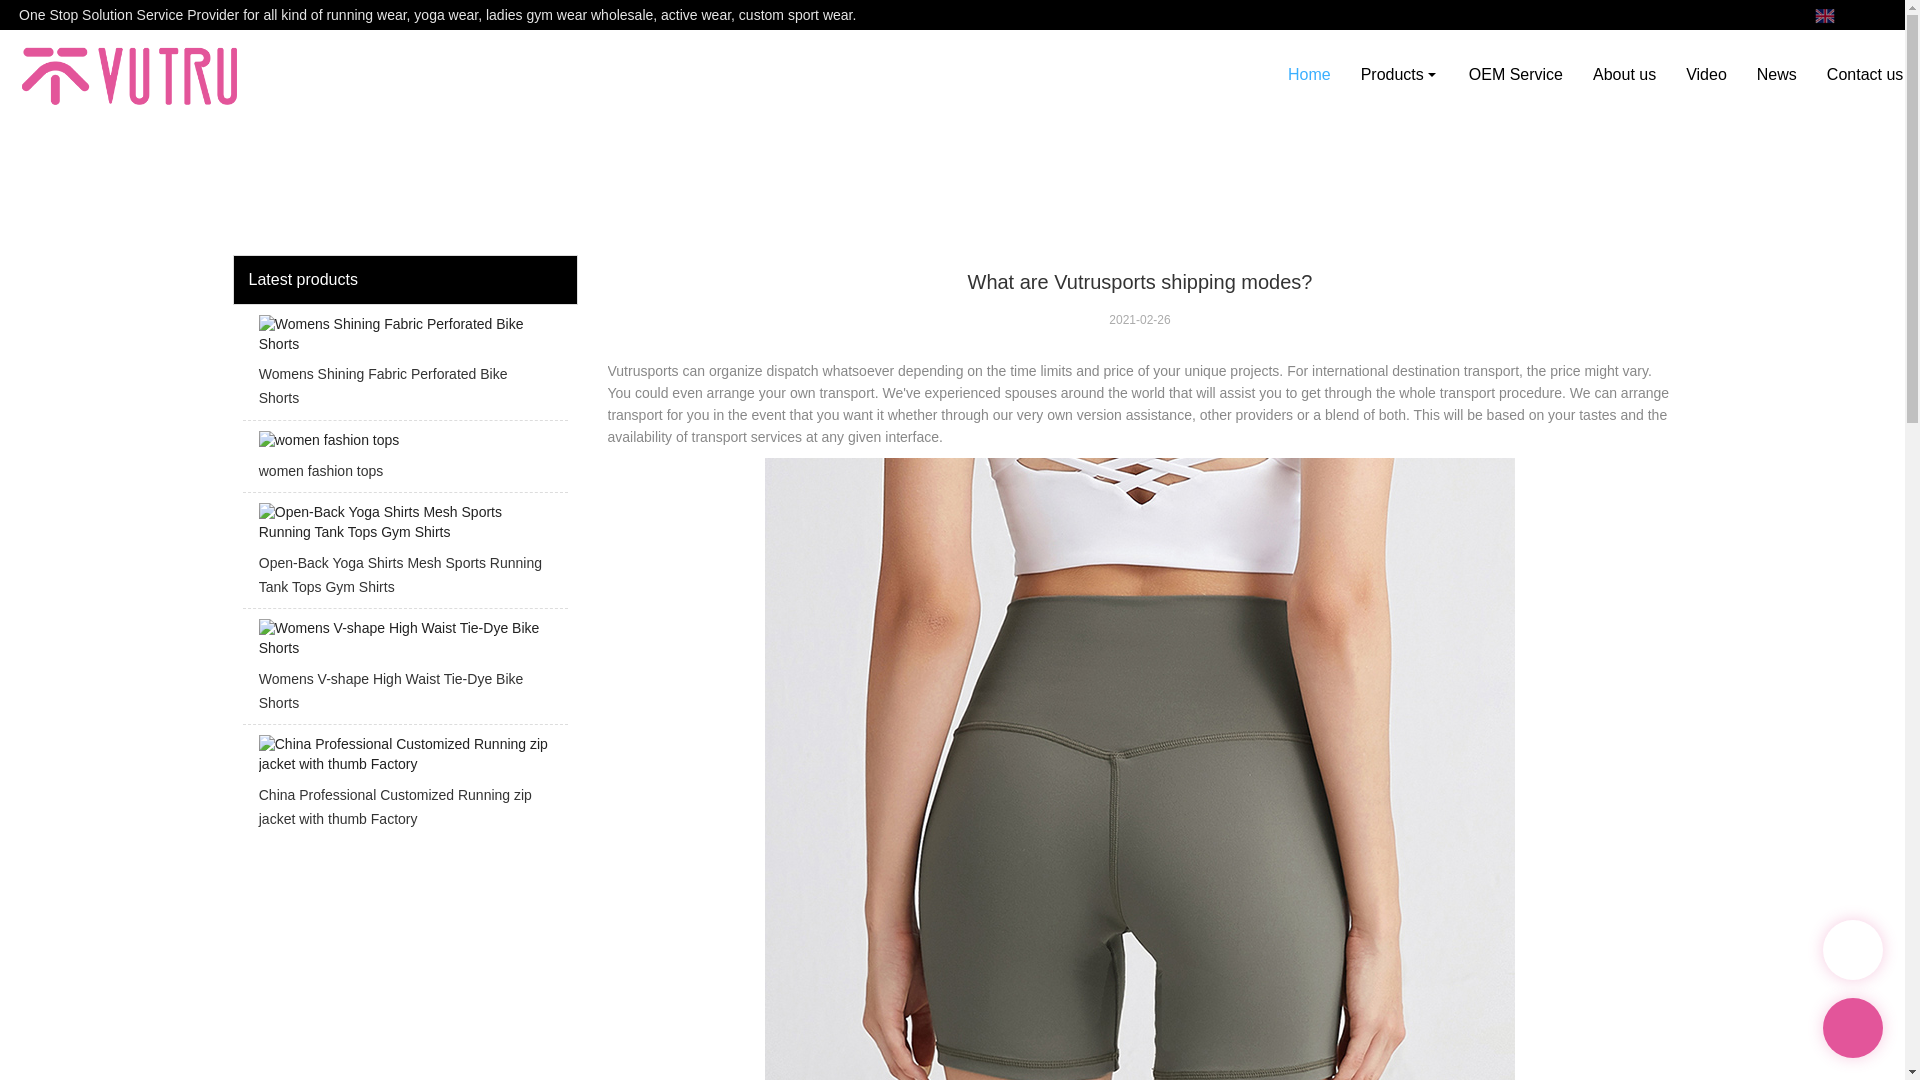 This screenshot has height=1080, width=1920. What do you see at coordinates (1516, 74) in the screenshot?
I see `OEM Service` at bounding box center [1516, 74].